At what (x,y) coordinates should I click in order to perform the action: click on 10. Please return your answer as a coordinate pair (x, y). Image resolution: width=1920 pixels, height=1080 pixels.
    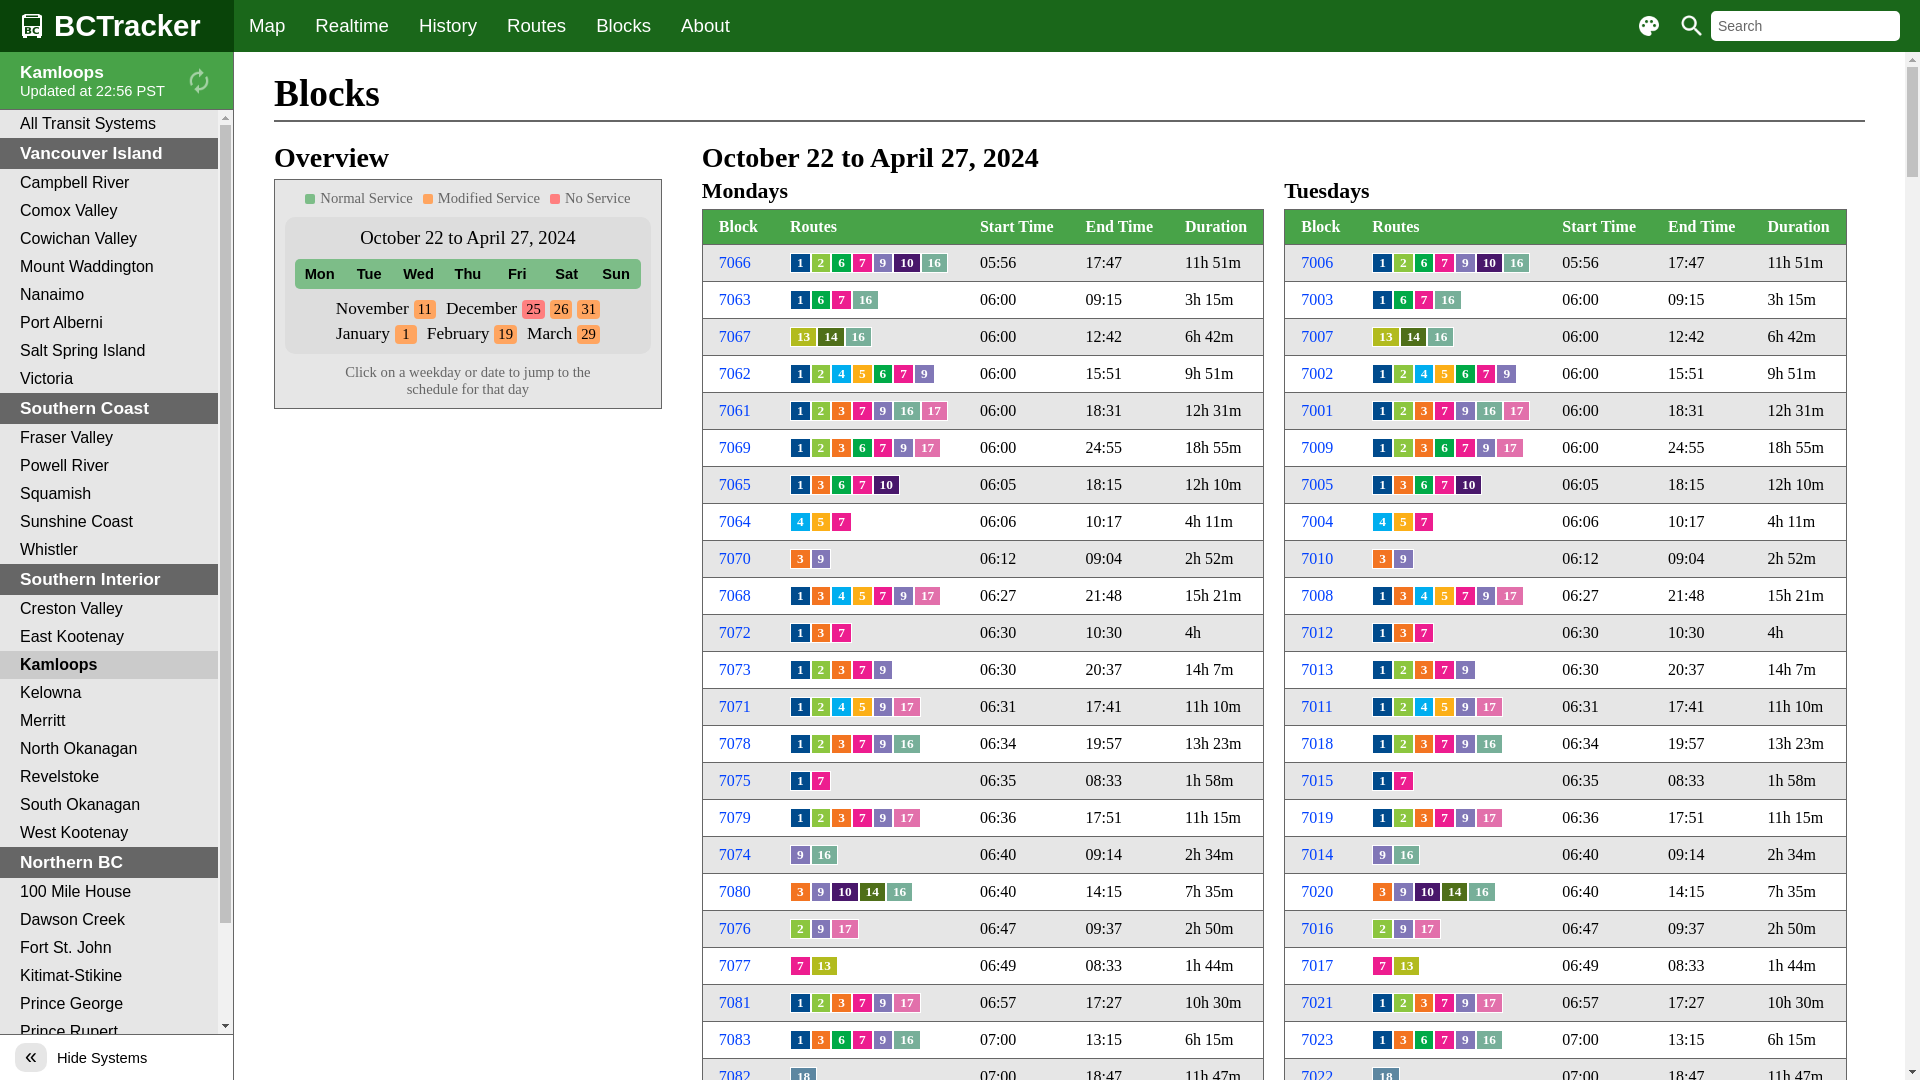
    Looking at the image, I should click on (906, 263).